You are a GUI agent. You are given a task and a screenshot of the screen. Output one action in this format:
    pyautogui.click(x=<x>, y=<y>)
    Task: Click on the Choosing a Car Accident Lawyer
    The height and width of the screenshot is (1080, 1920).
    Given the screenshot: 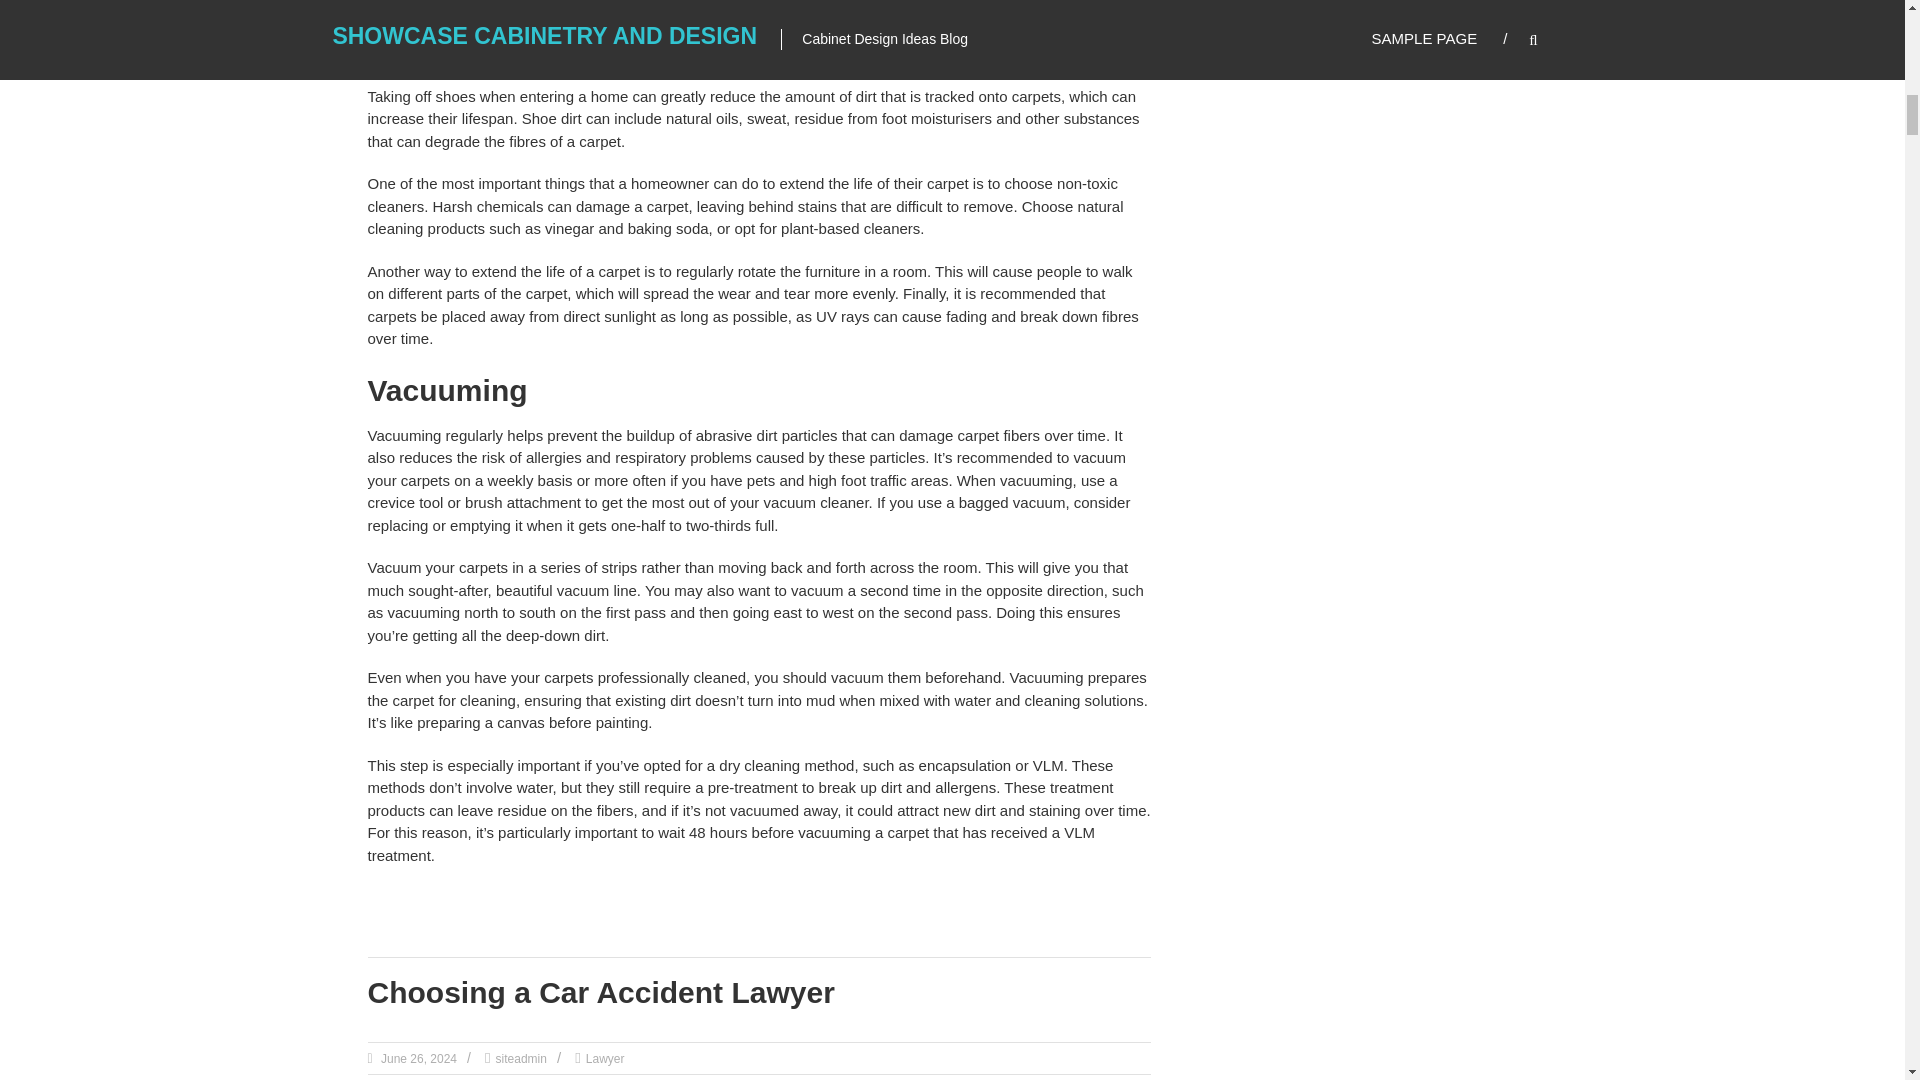 What is the action you would take?
    pyautogui.click(x=602, y=992)
    